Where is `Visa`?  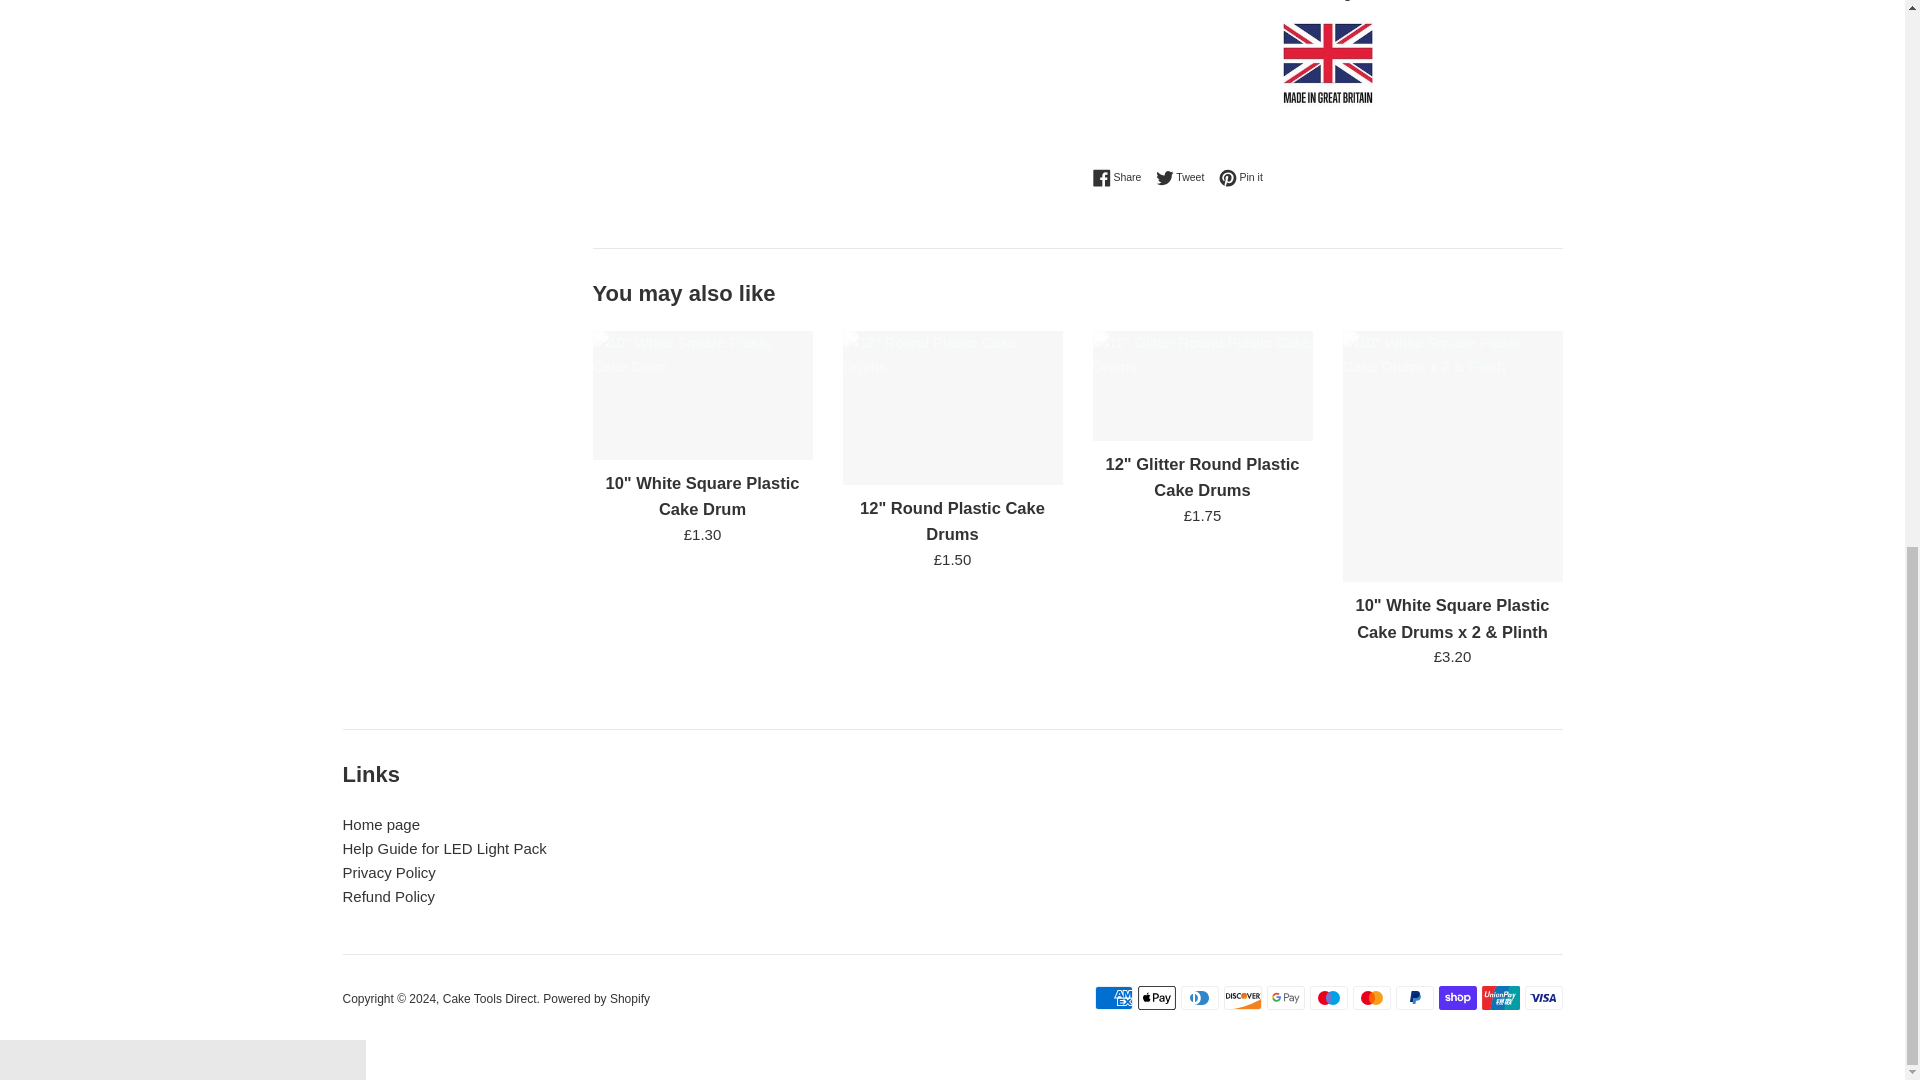
Visa is located at coordinates (1543, 998).